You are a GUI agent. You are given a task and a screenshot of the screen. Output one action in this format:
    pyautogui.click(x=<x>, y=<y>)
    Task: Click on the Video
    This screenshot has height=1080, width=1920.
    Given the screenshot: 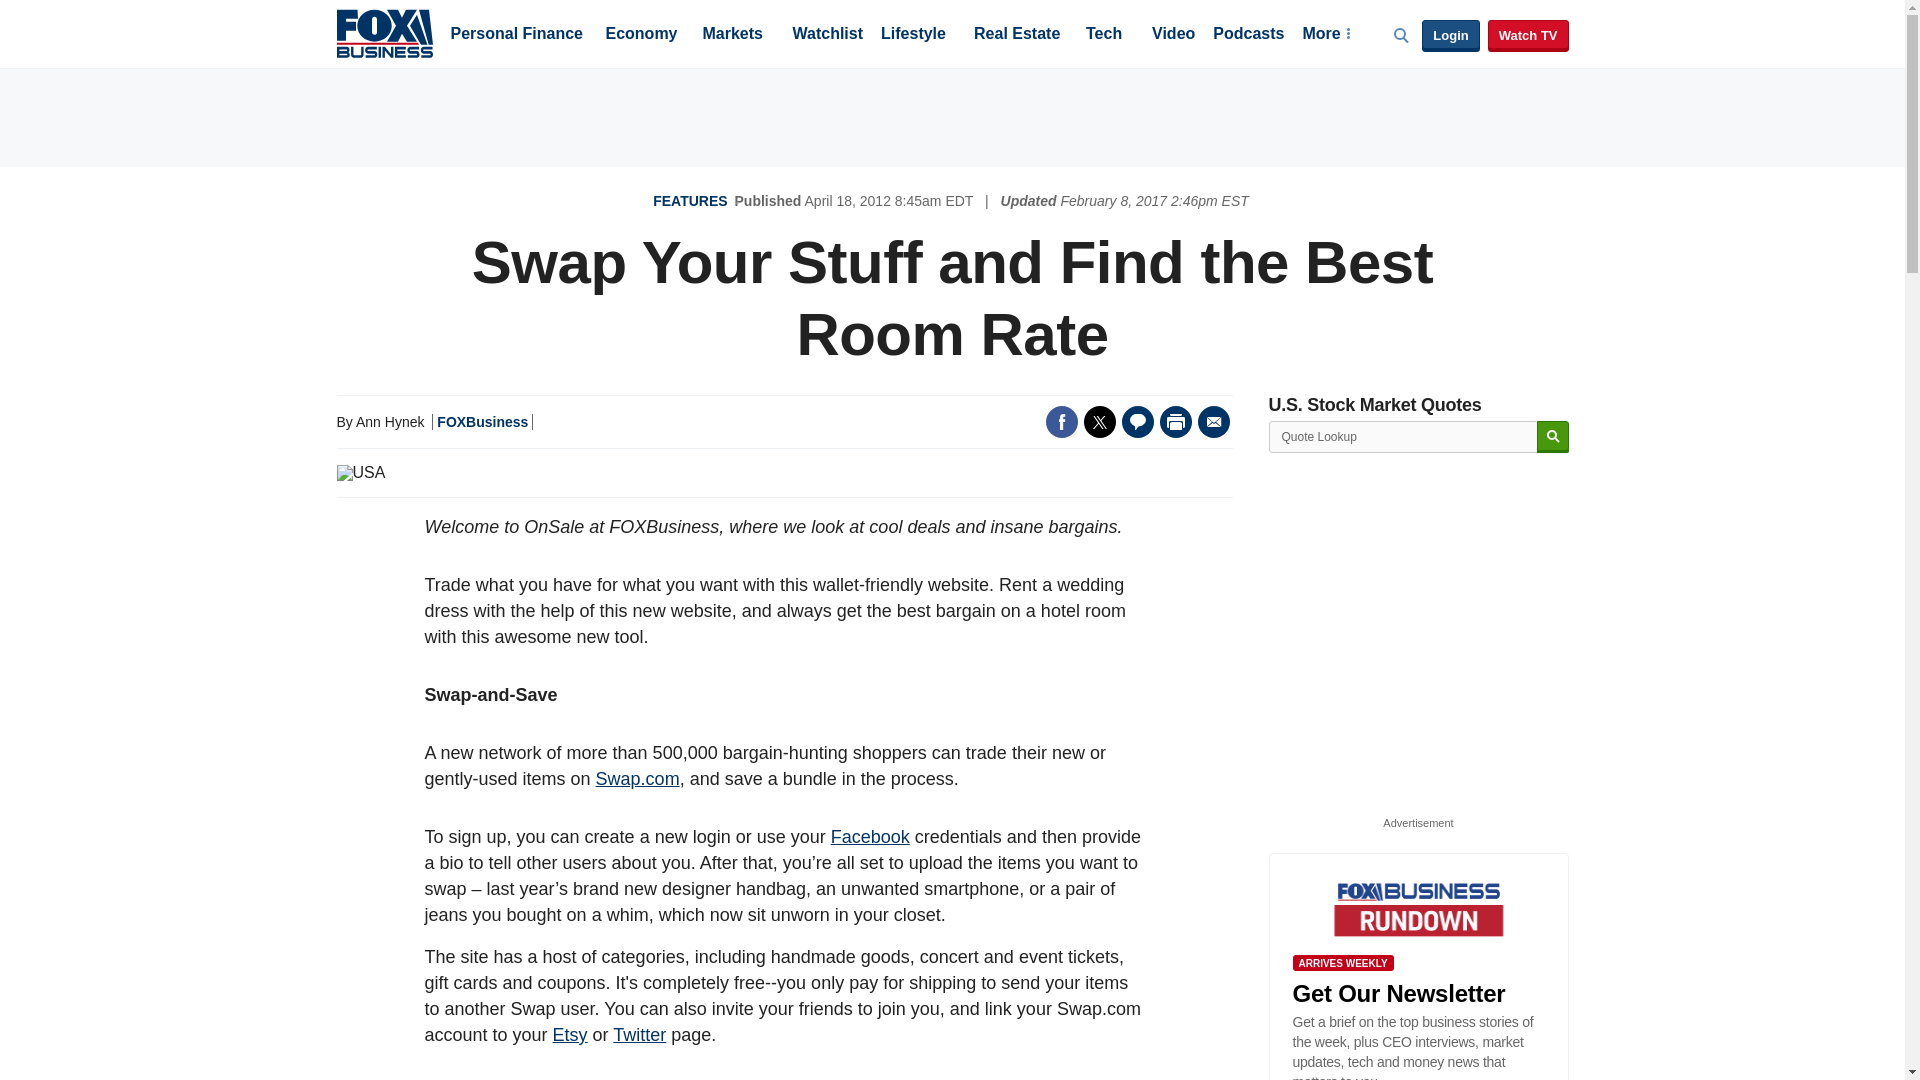 What is the action you would take?
    pyautogui.click(x=1173, y=35)
    